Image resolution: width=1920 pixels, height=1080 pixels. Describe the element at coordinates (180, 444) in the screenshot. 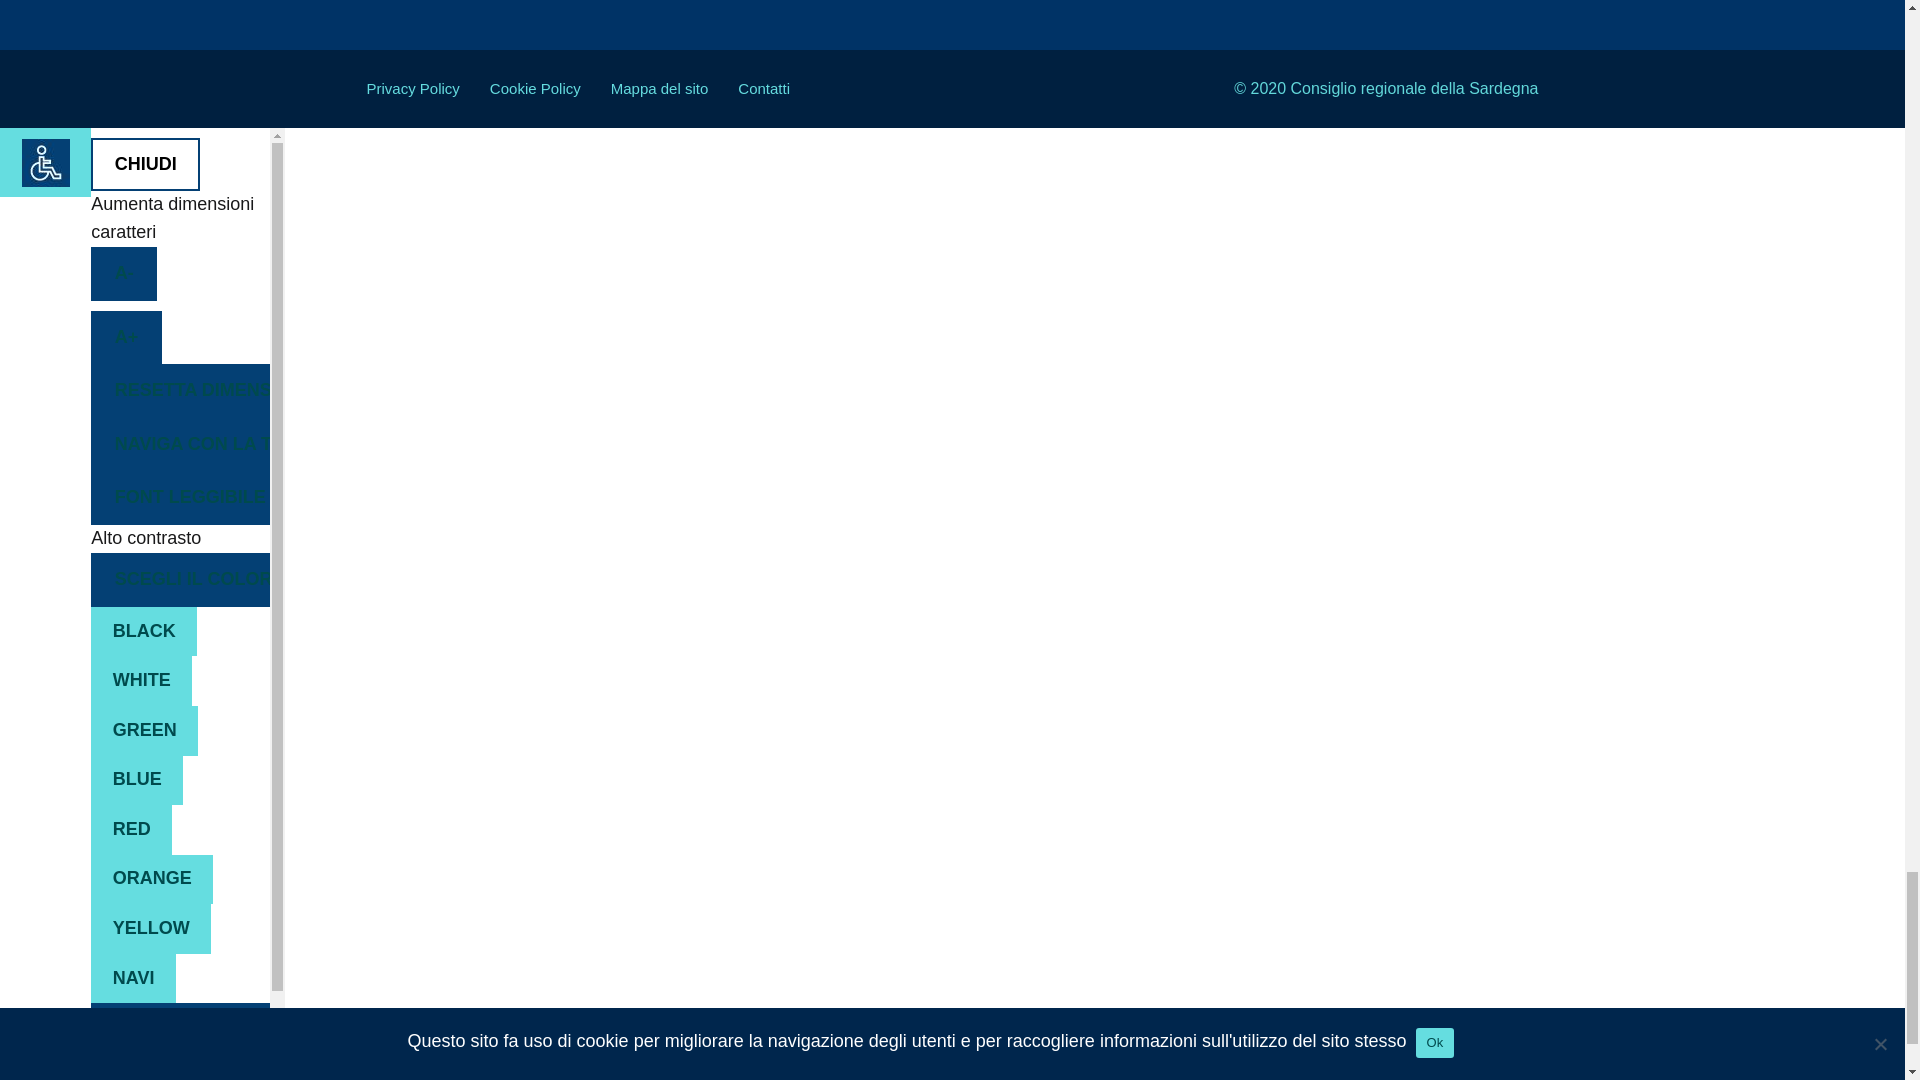

I see `Naviga con la tastiera` at that location.